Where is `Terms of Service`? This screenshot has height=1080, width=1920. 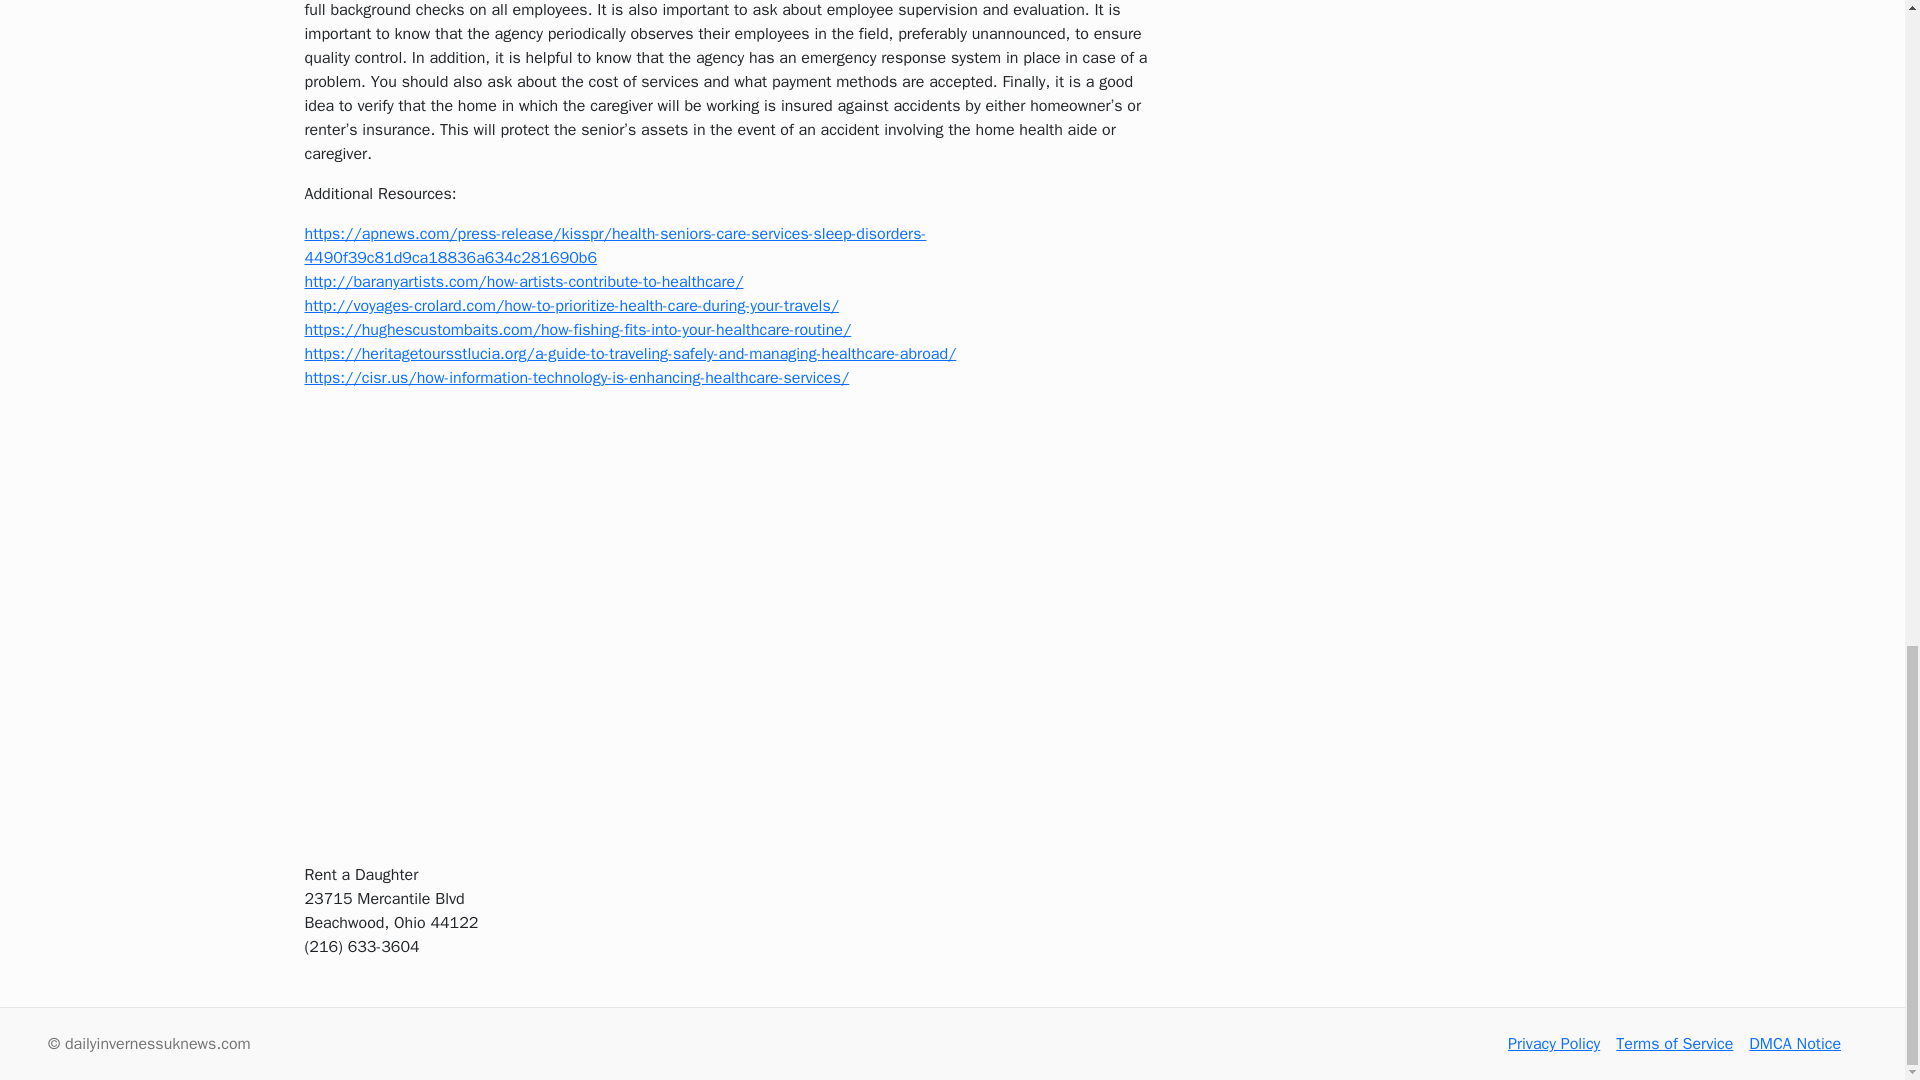
Terms of Service is located at coordinates (1674, 1044).